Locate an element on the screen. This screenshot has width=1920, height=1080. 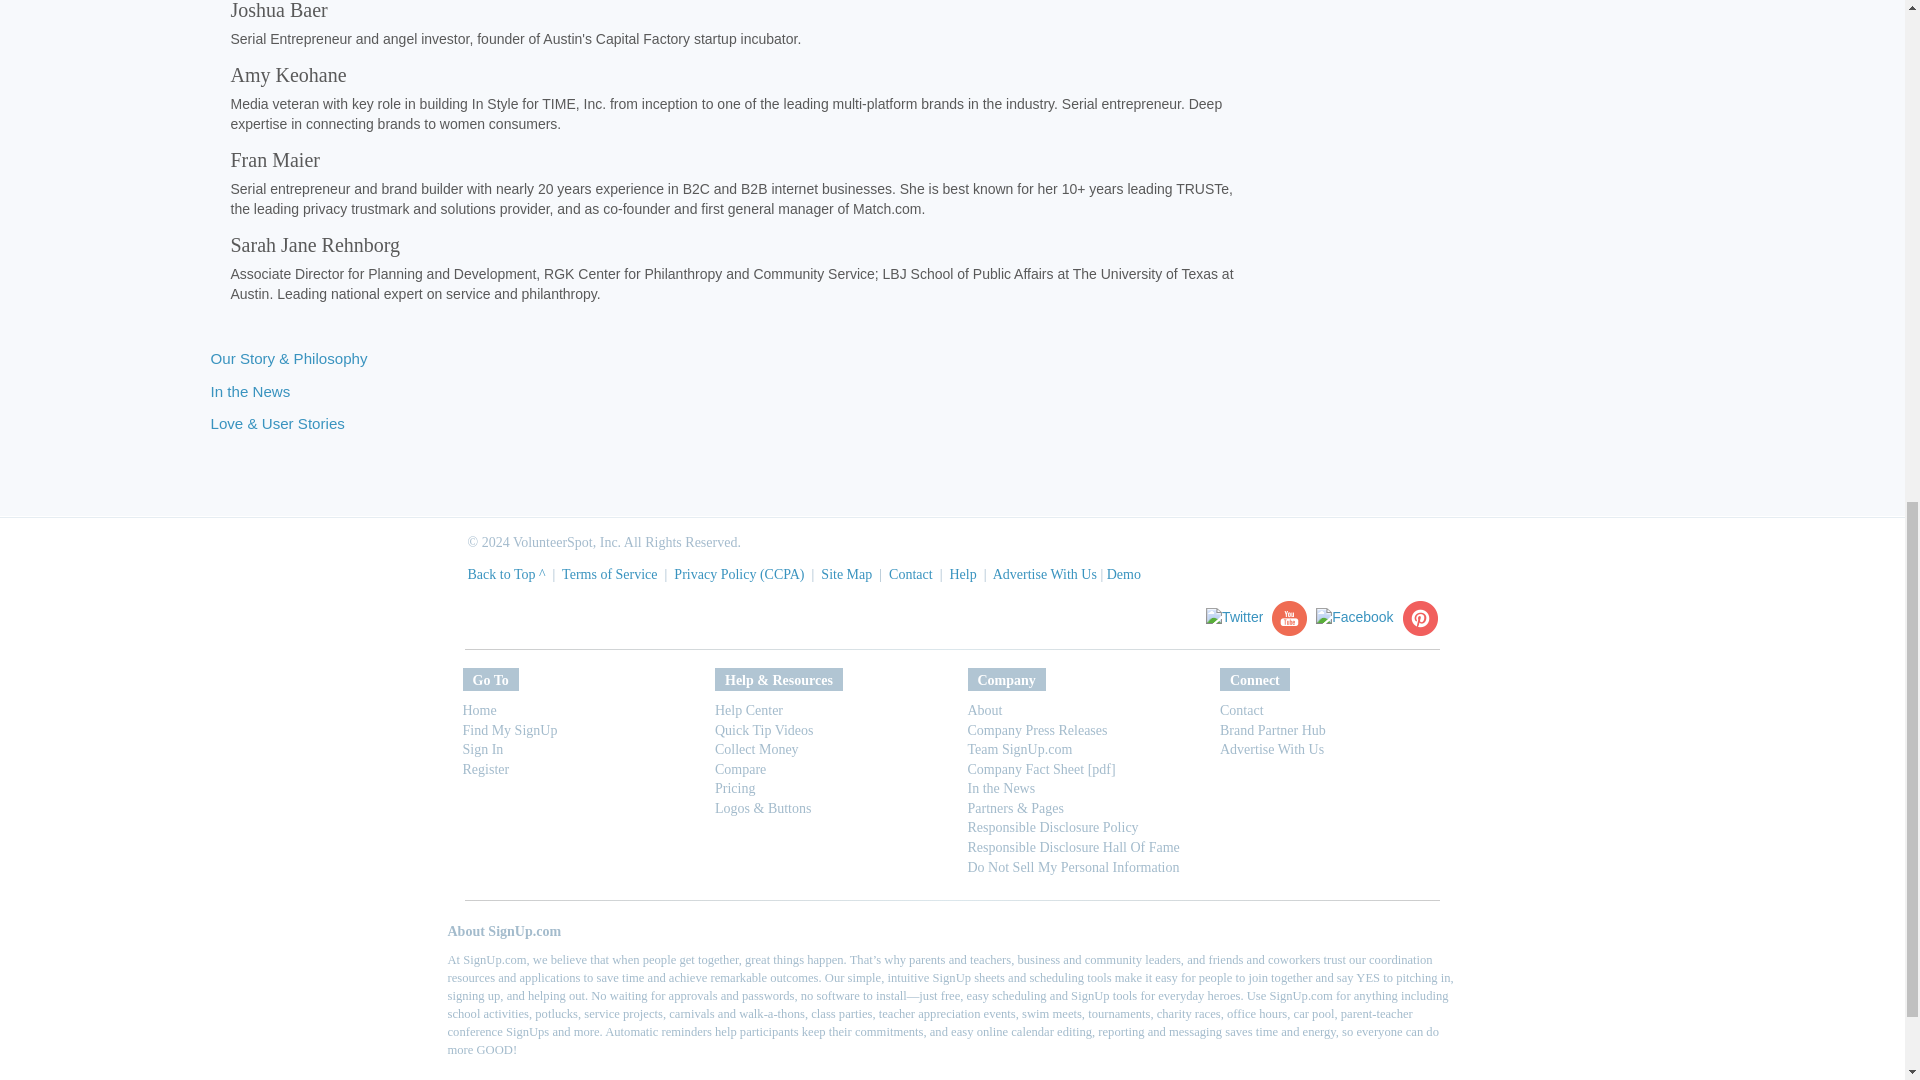
Help is located at coordinates (962, 574).